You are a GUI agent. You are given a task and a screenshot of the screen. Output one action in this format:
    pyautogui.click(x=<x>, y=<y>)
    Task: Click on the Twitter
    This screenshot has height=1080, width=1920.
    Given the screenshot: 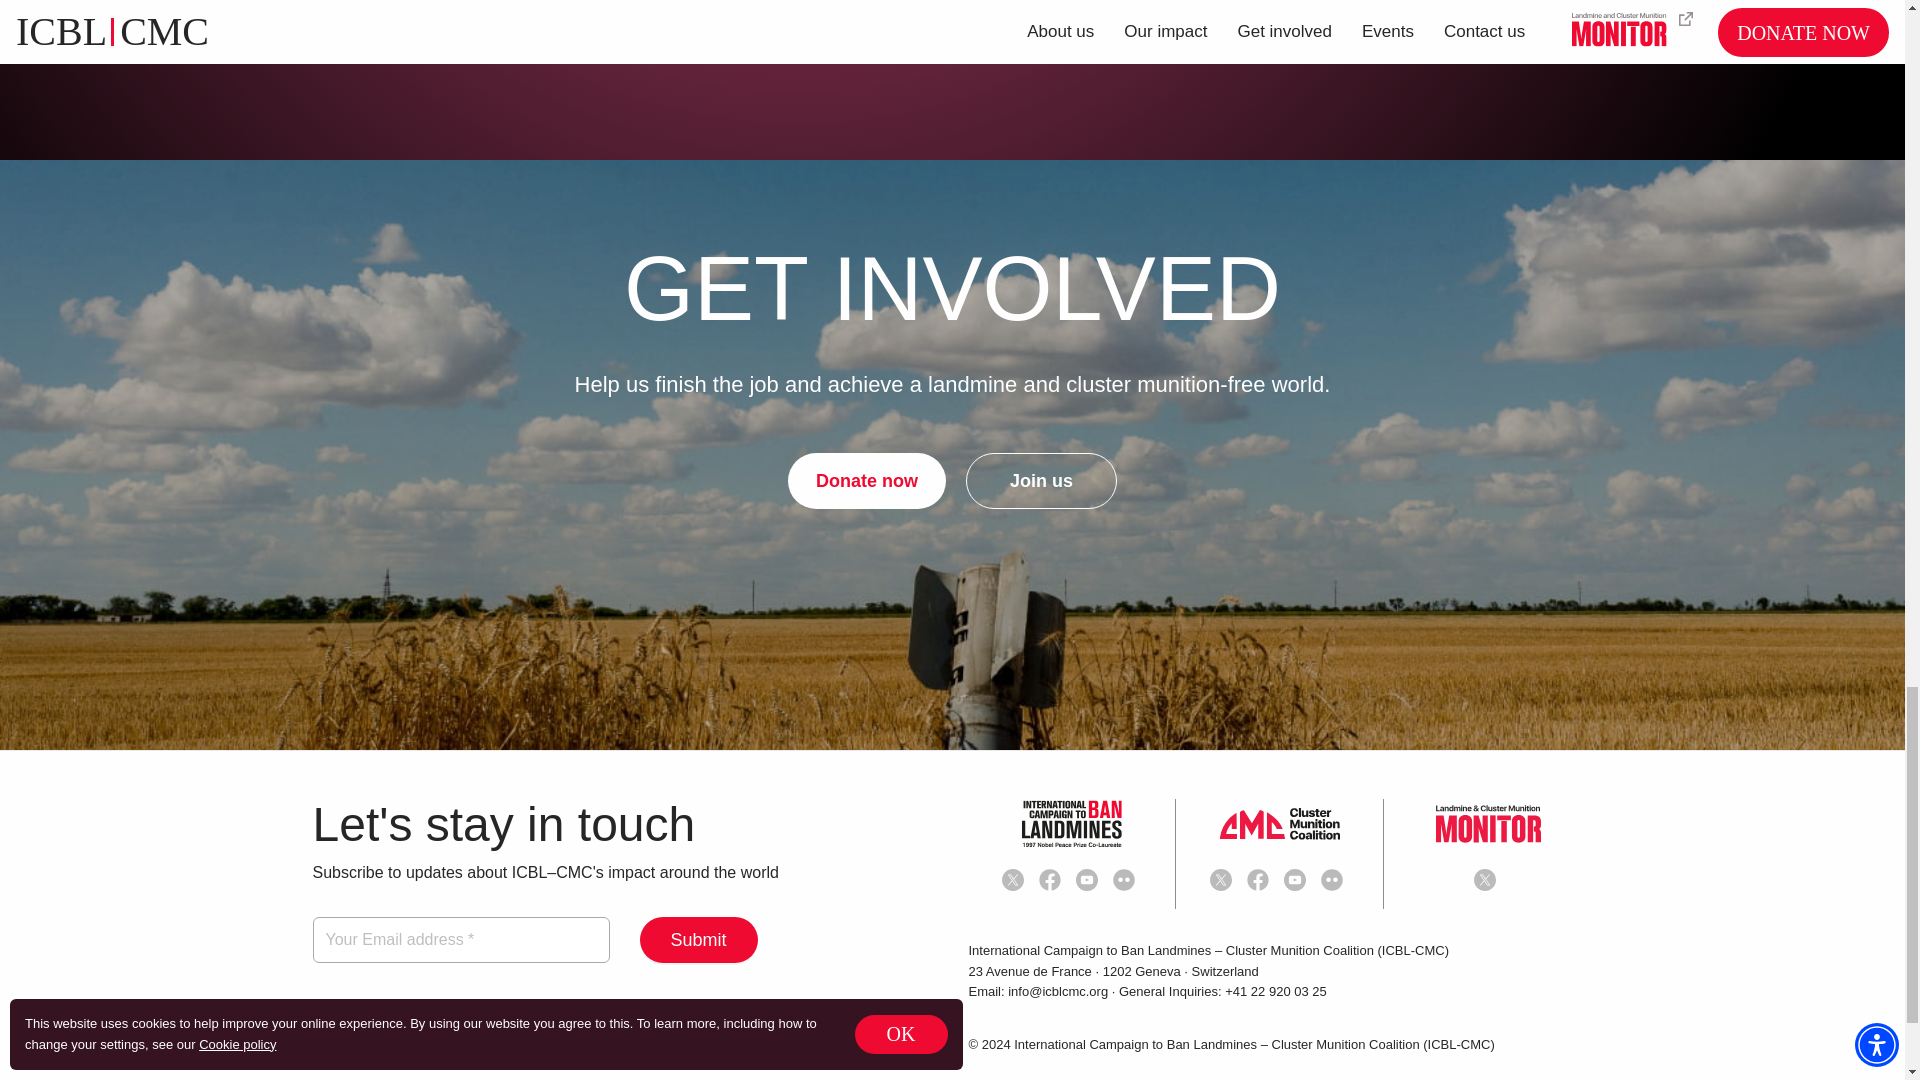 What is the action you would take?
    pyautogui.click(x=1012, y=880)
    